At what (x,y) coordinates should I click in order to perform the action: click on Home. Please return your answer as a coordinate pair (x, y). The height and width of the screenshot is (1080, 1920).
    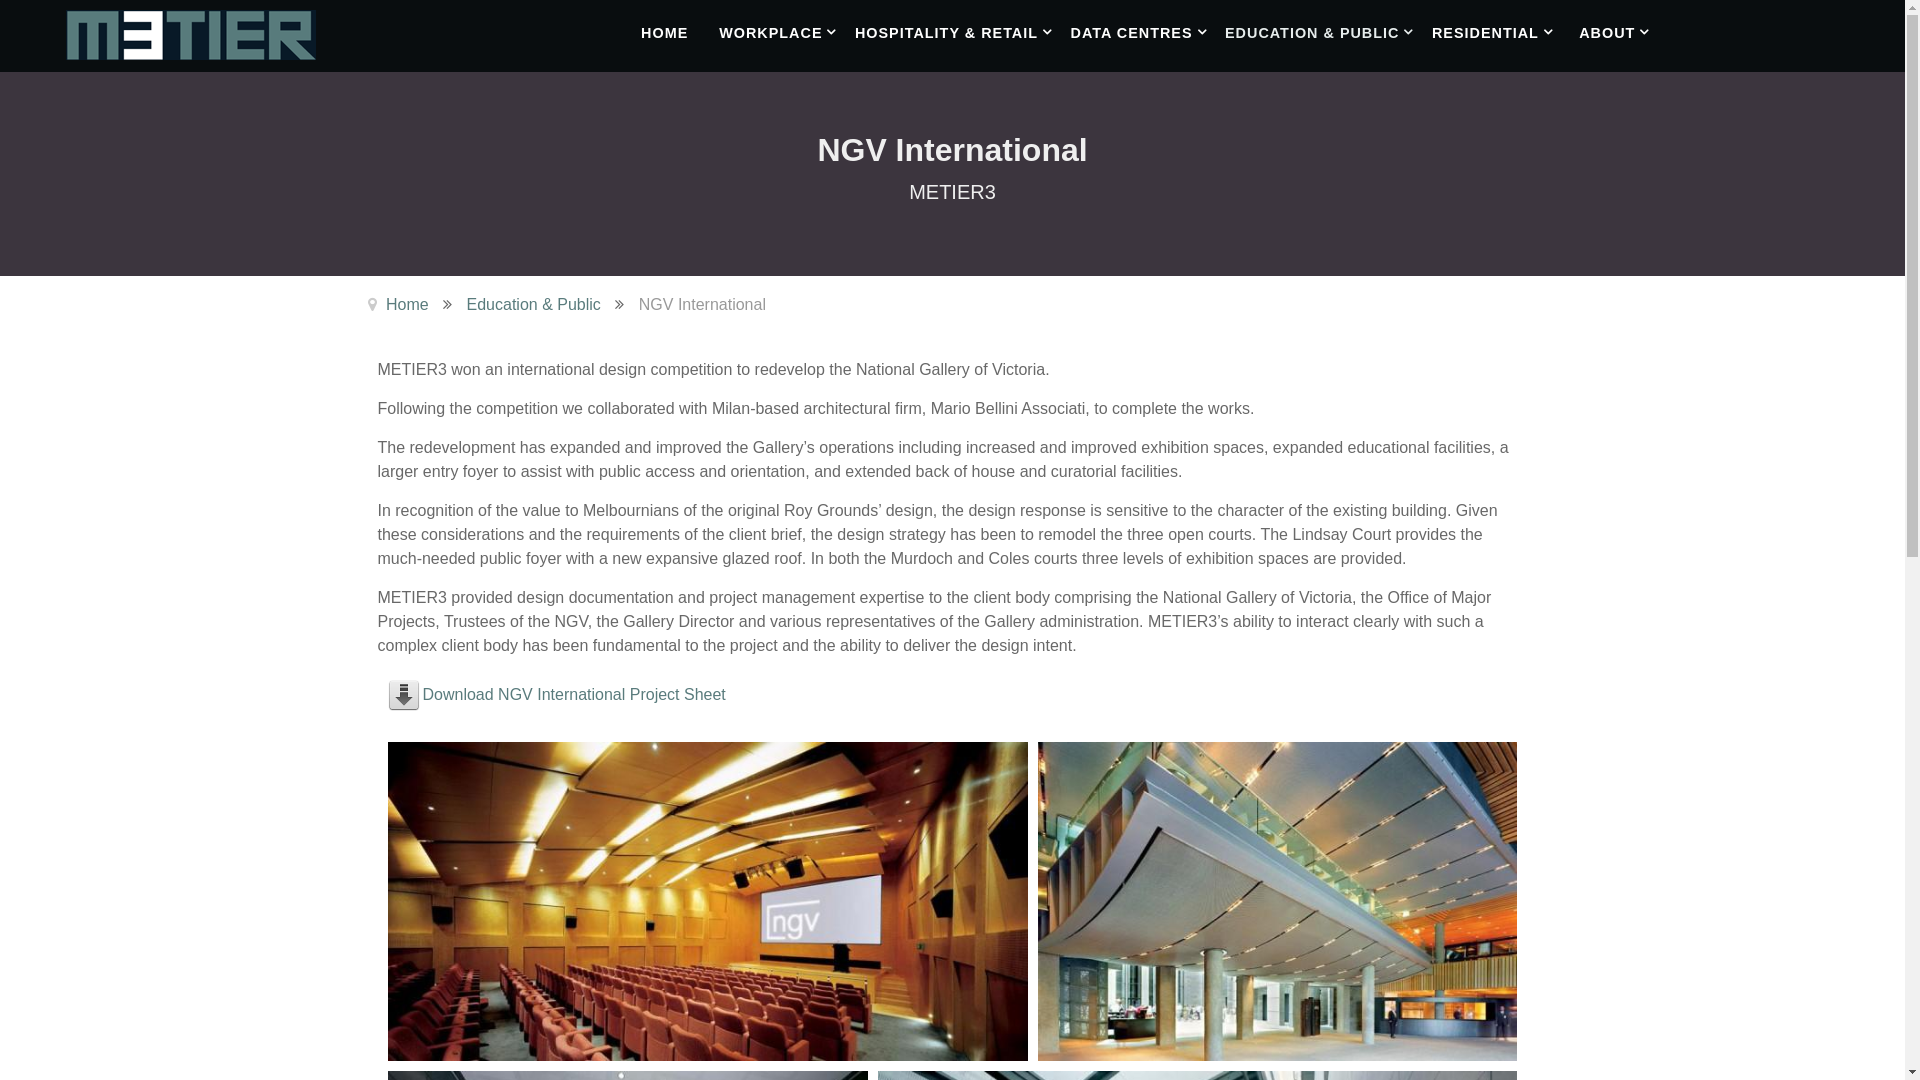
    Looking at the image, I should click on (408, 304).